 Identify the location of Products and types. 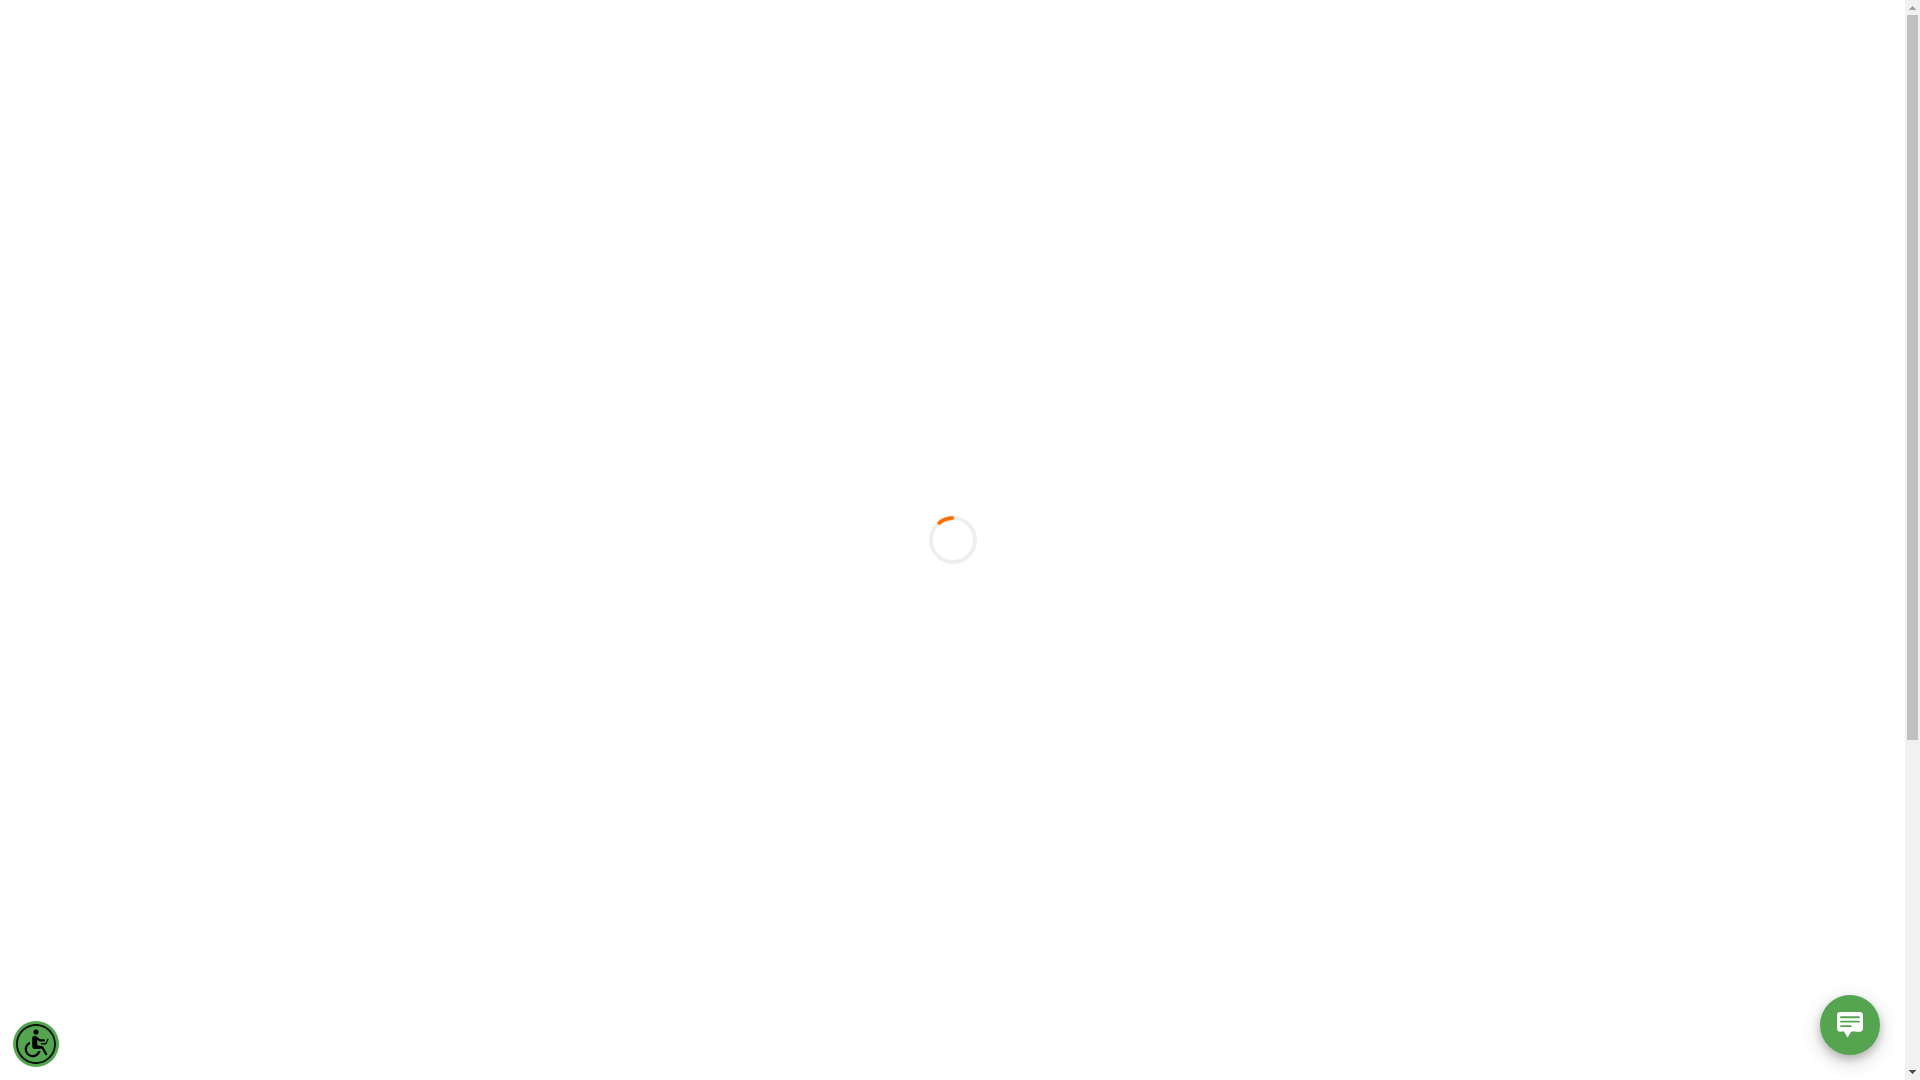
(972, 43).